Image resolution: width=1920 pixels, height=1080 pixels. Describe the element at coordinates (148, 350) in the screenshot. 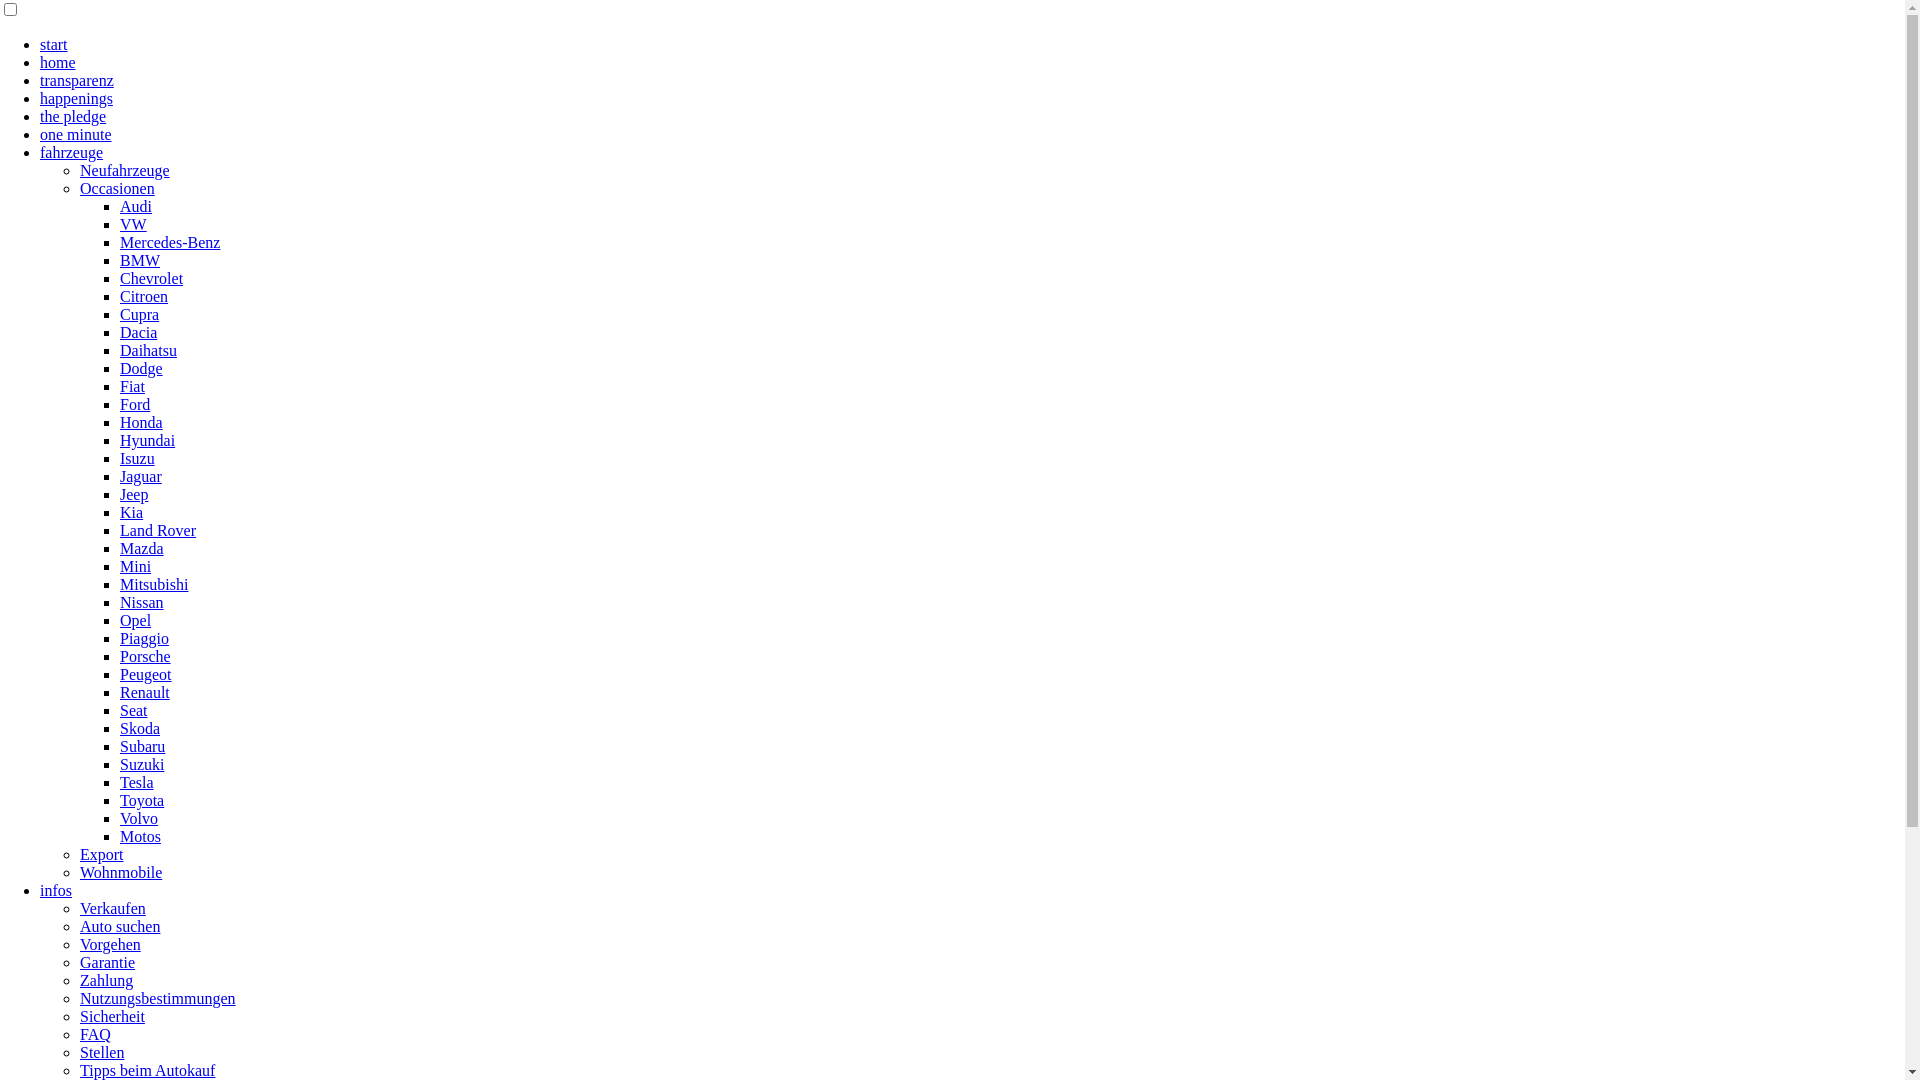

I see `Daihatsu` at that location.